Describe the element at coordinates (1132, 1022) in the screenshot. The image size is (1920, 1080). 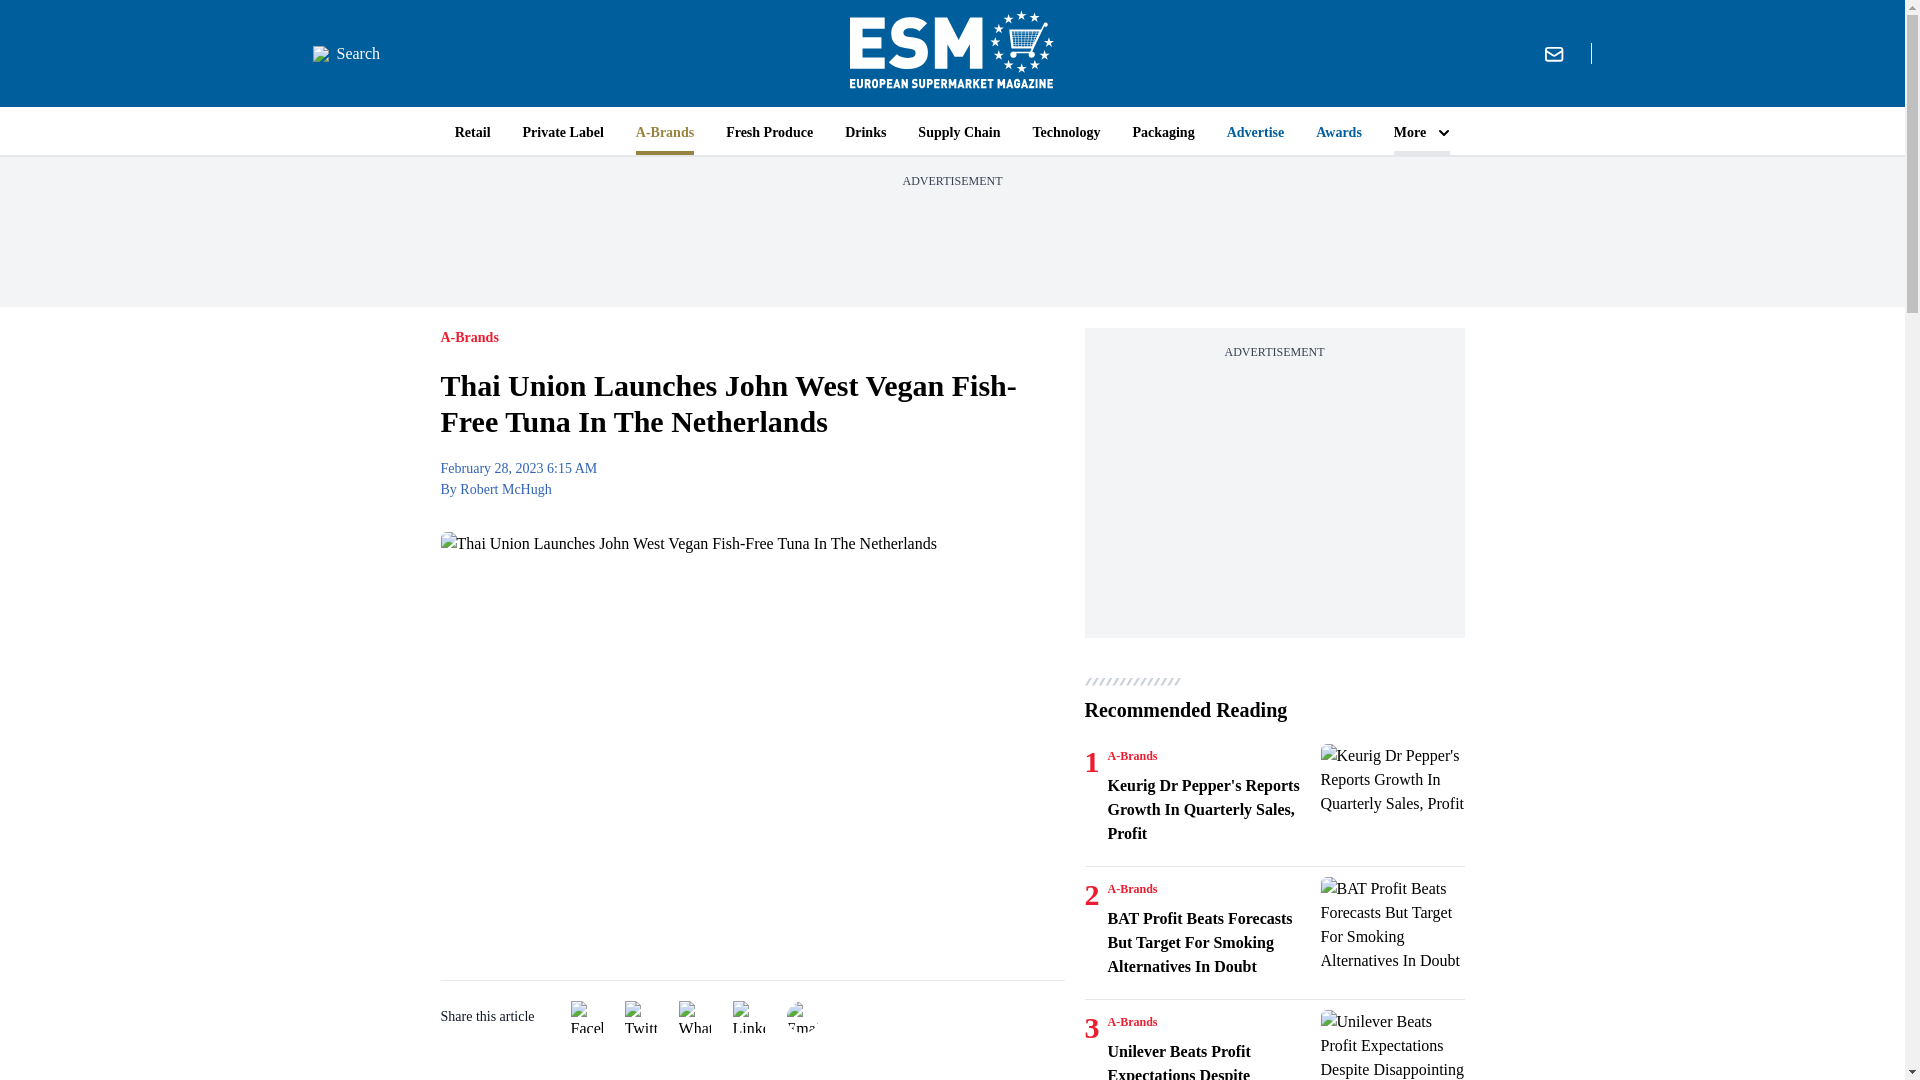
I see `A-Brands` at that location.